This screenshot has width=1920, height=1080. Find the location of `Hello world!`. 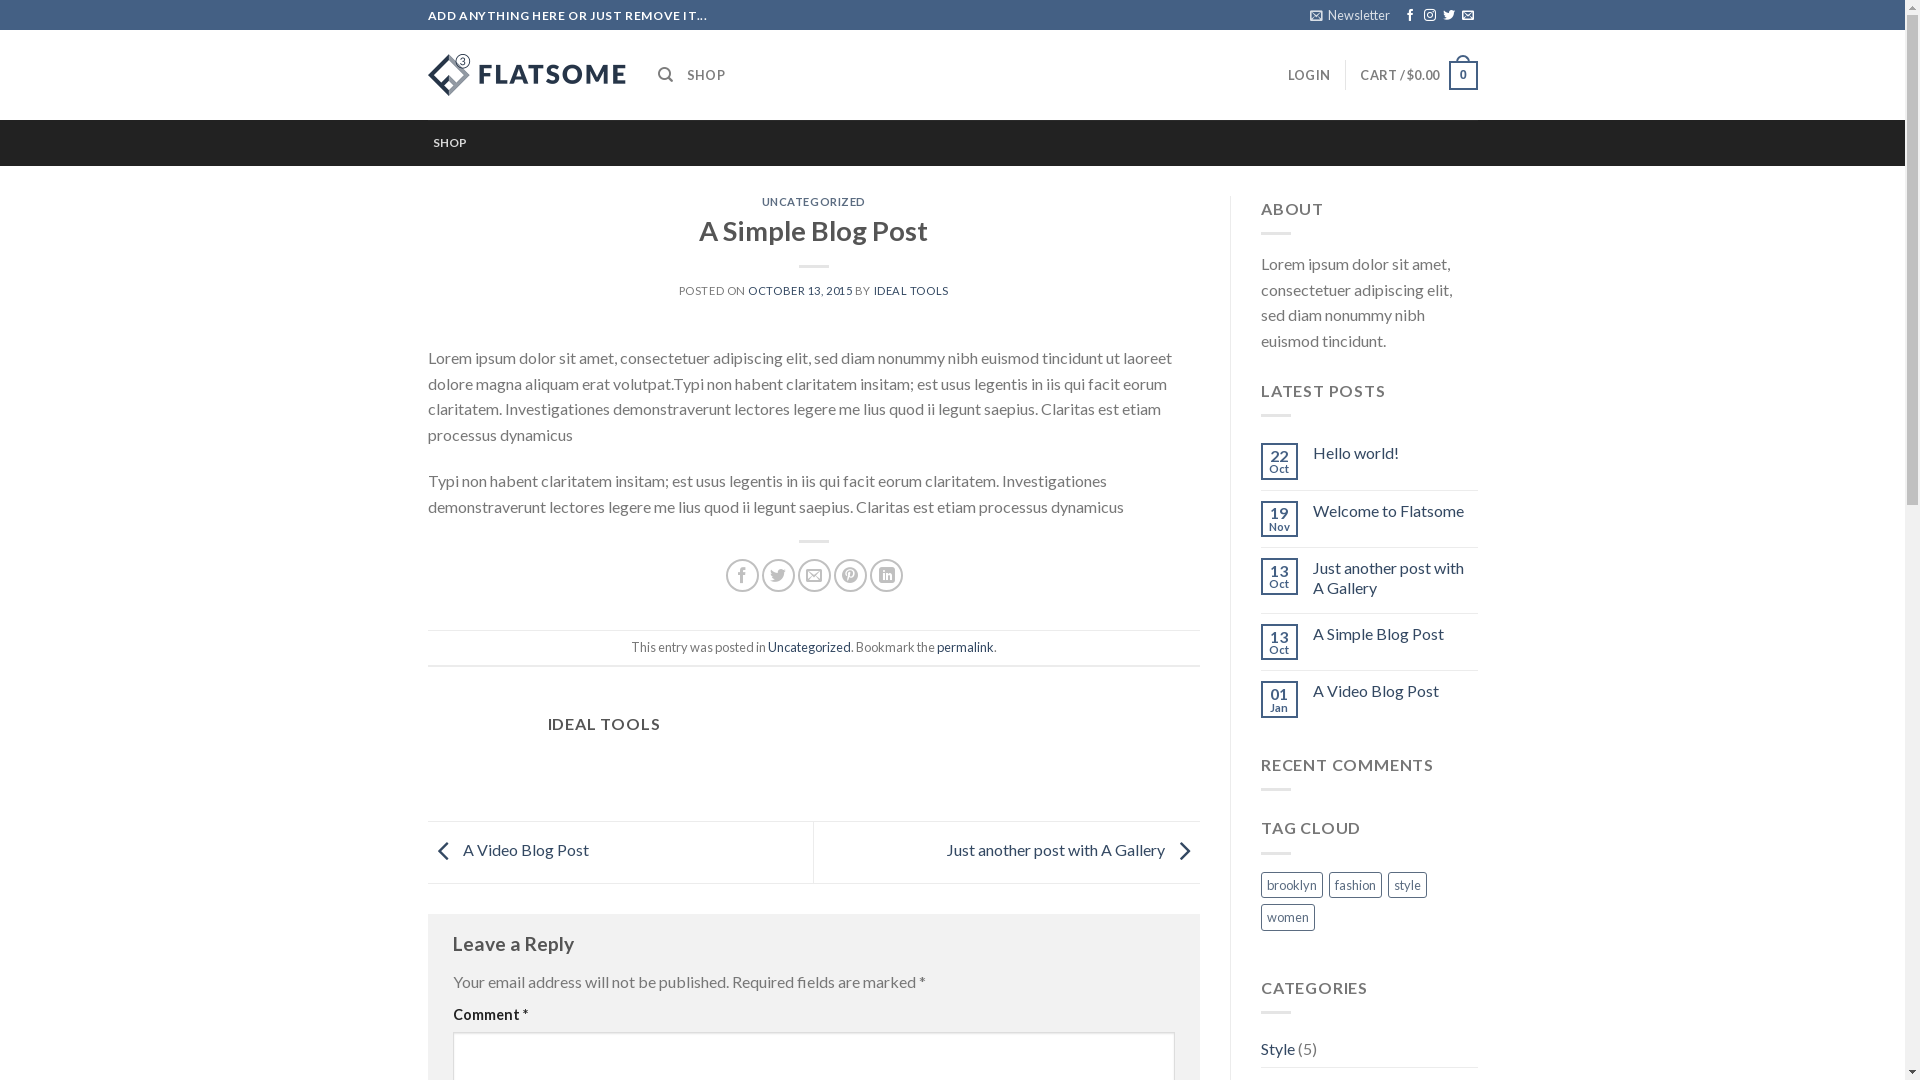

Hello world! is located at coordinates (1396, 452).